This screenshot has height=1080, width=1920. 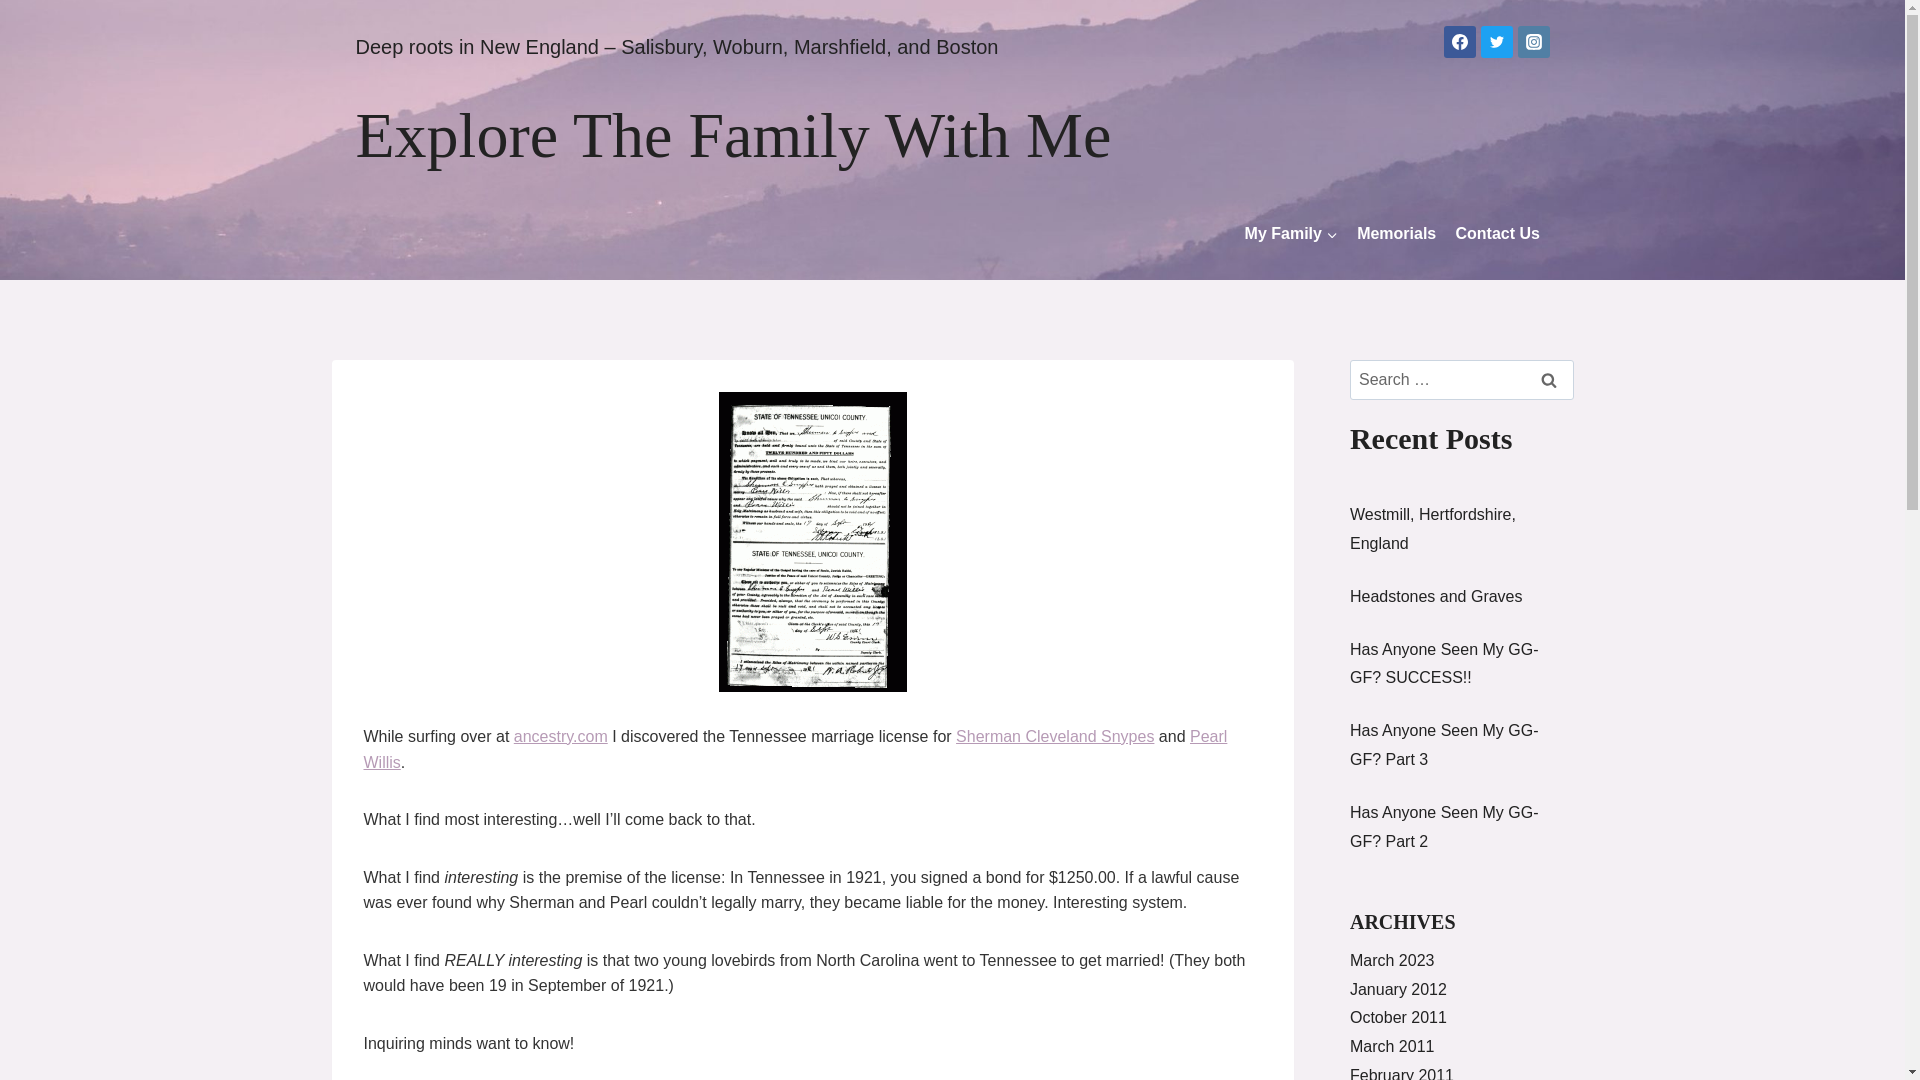 I want to click on October 2011, so click(x=1398, y=1017).